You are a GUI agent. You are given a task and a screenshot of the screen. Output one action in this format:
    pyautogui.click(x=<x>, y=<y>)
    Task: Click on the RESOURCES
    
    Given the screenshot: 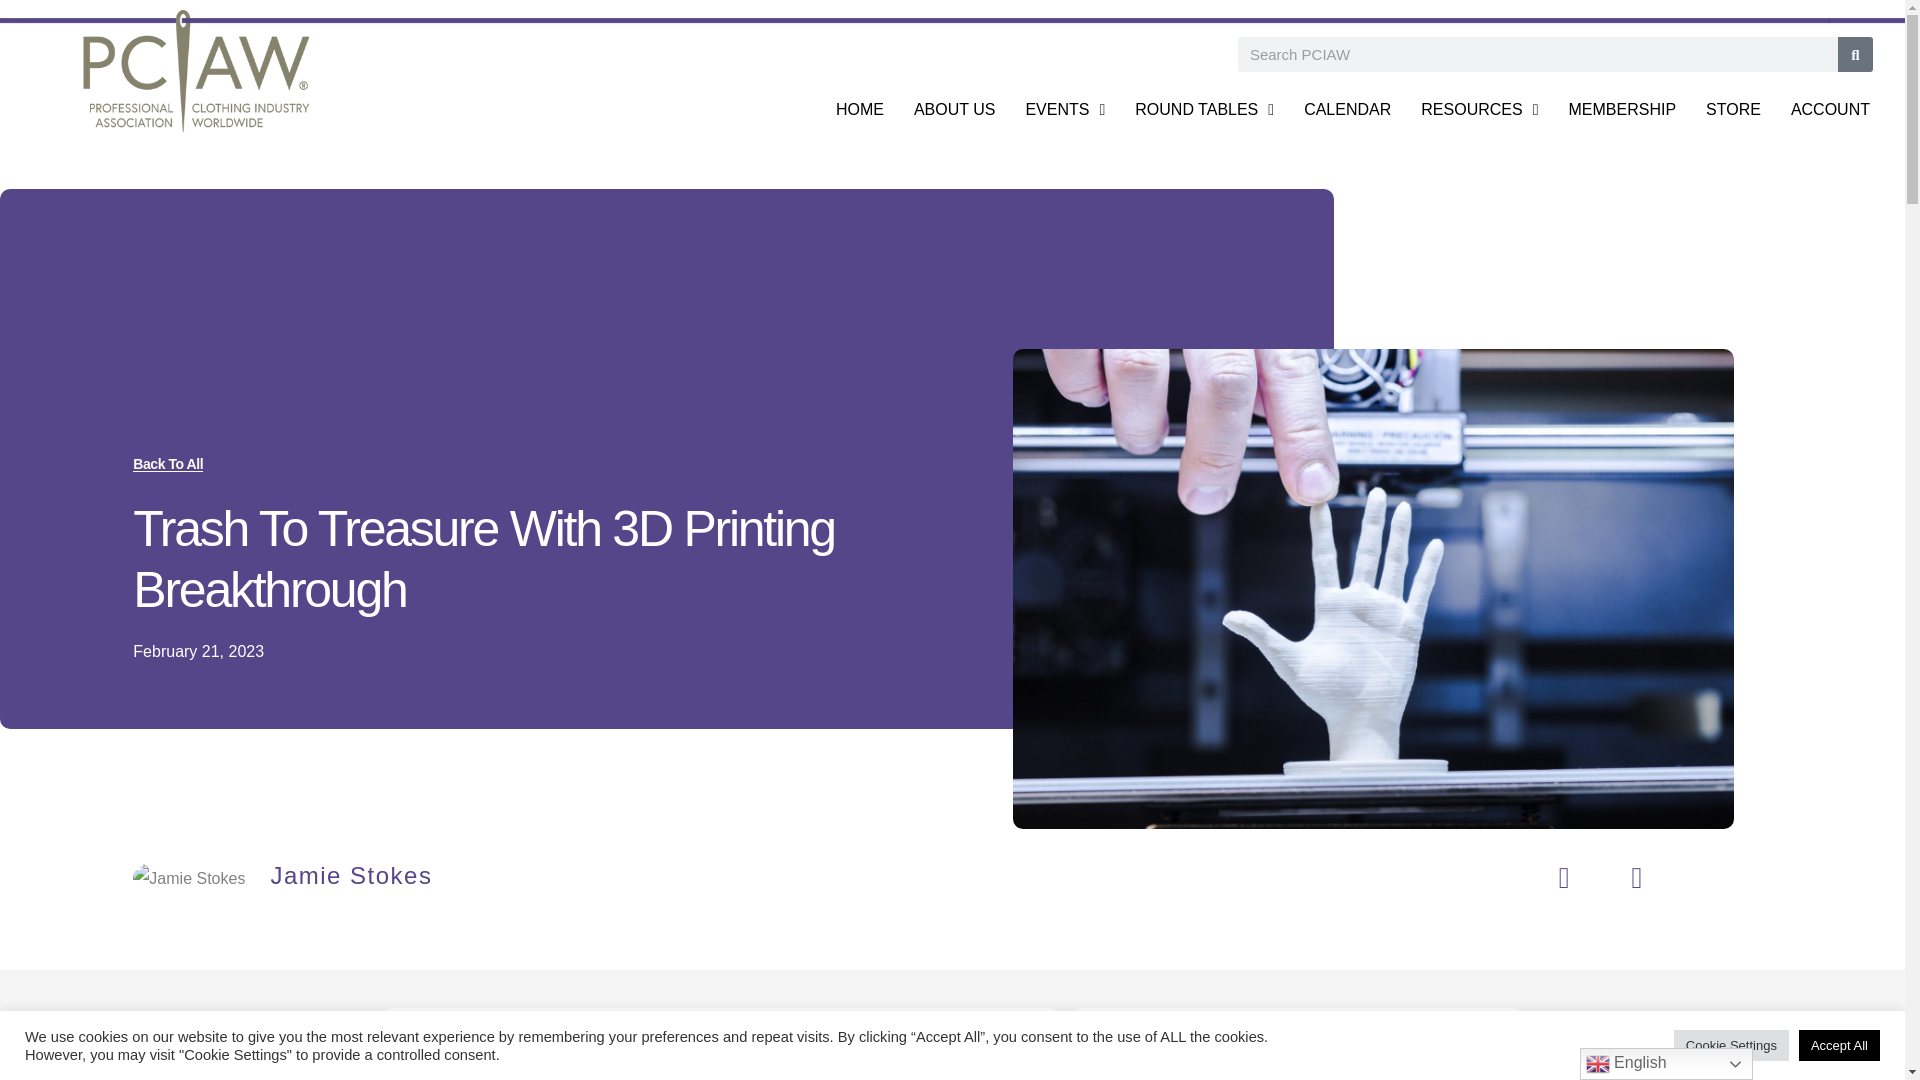 What is the action you would take?
    pyautogui.click(x=1479, y=109)
    